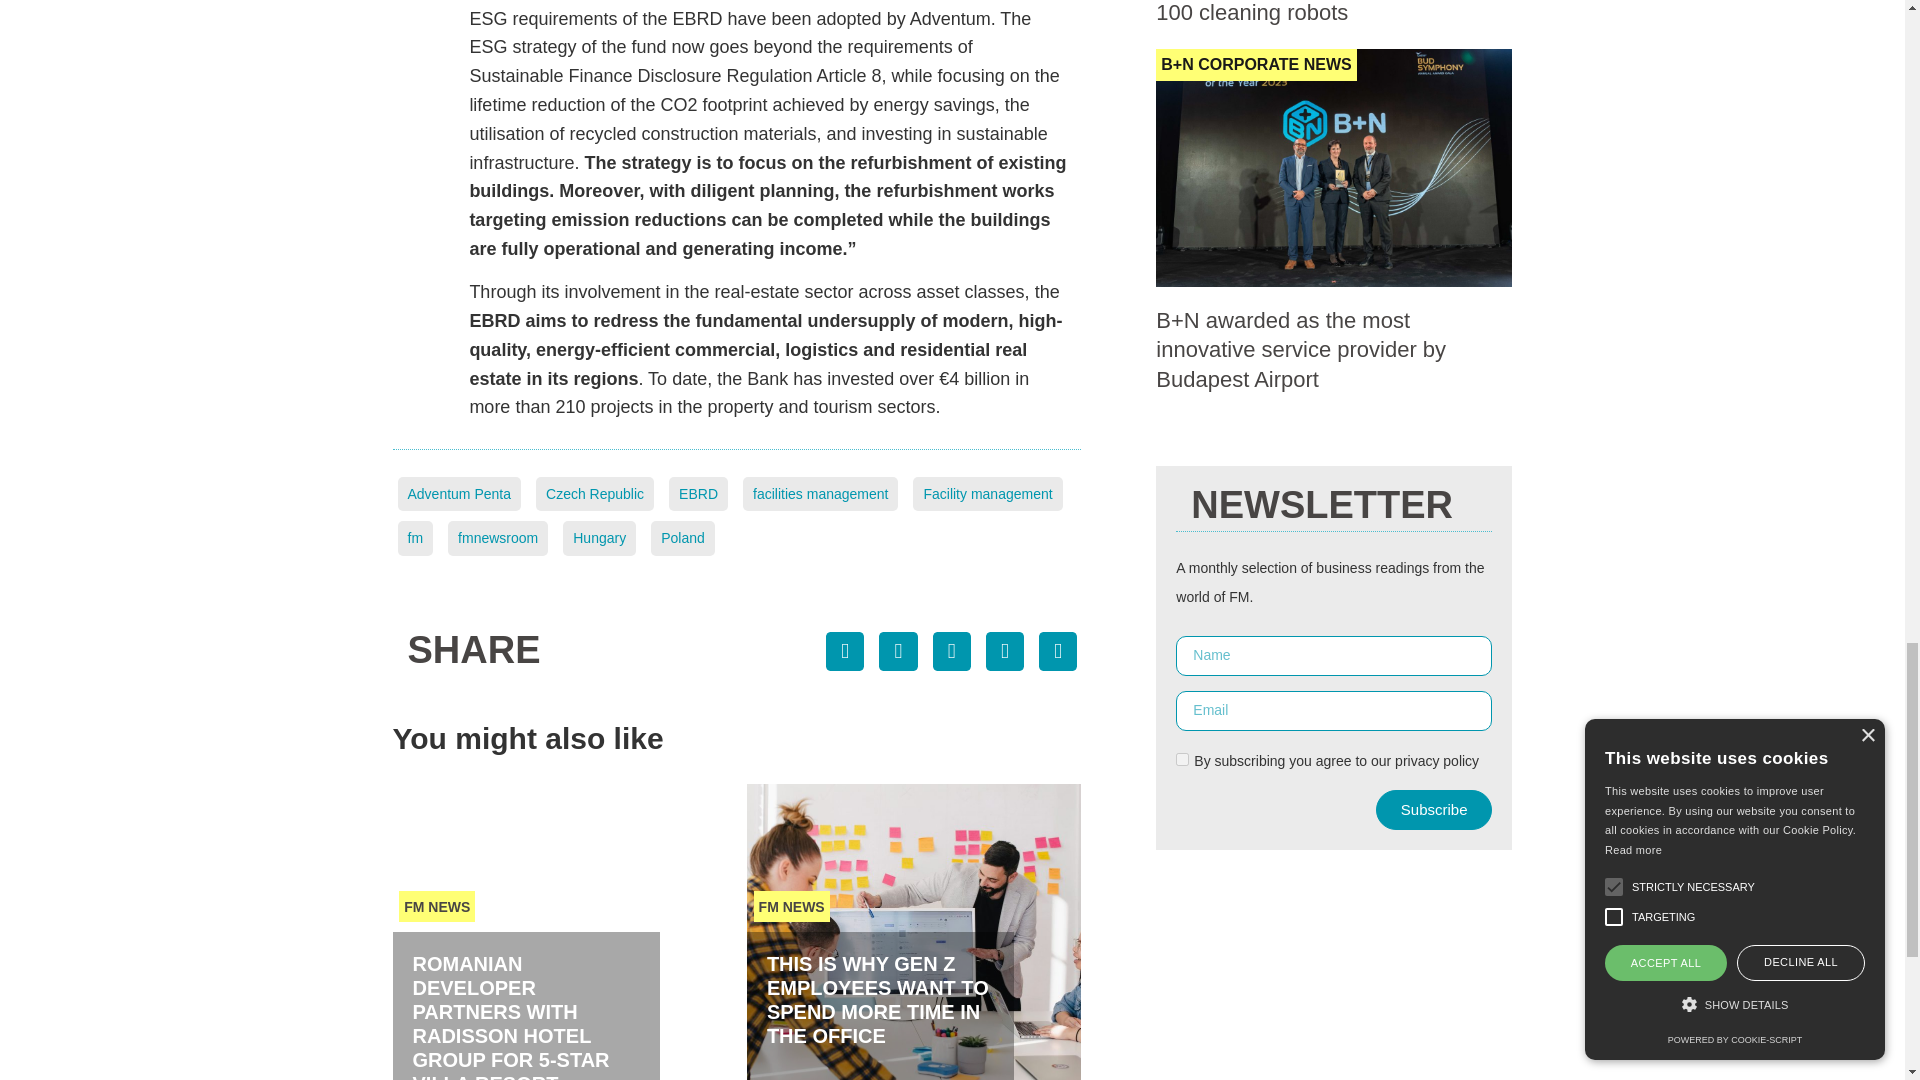 The width and height of the screenshot is (1920, 1080). What do you see at coordinates (460, 494) in the screenshot?
I see `Adventum Penta` at bounding box center [460, 494].